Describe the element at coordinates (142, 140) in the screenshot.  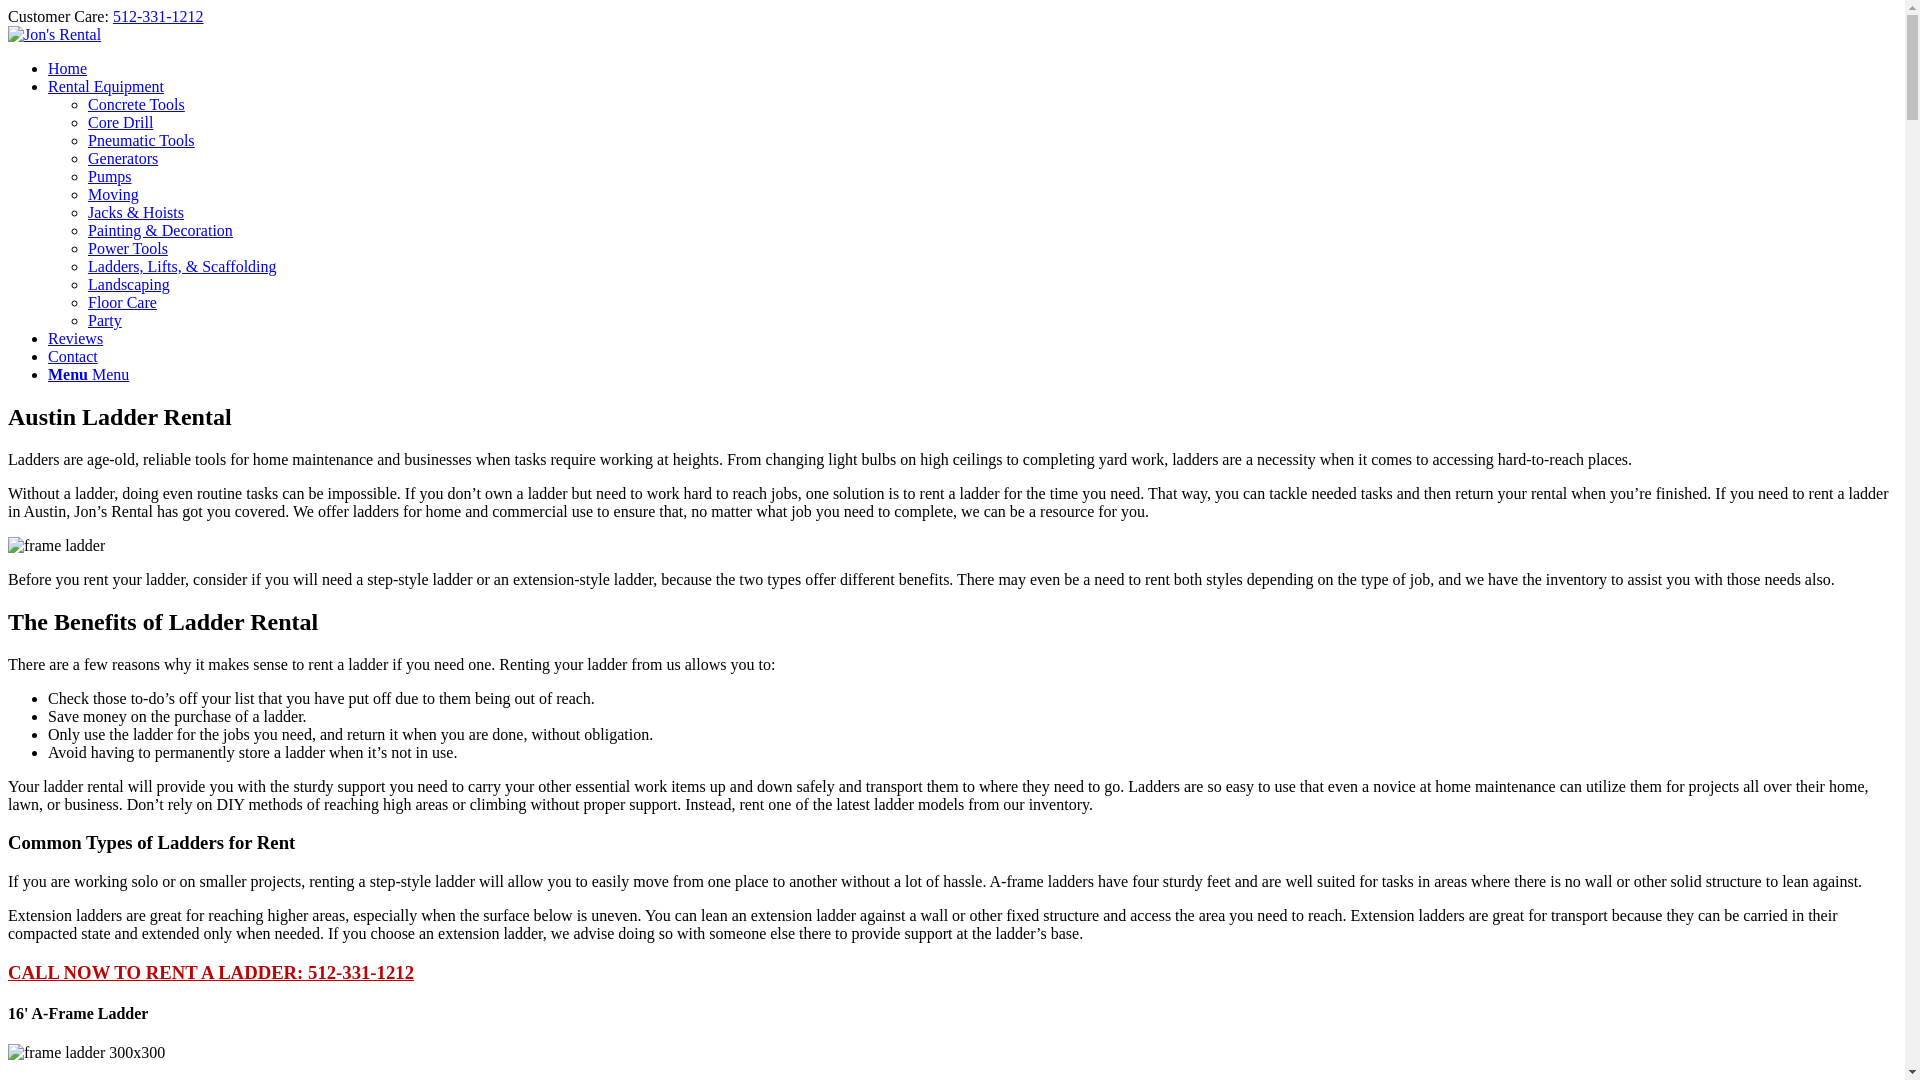
I see `Pneumatic Tools` at that location.